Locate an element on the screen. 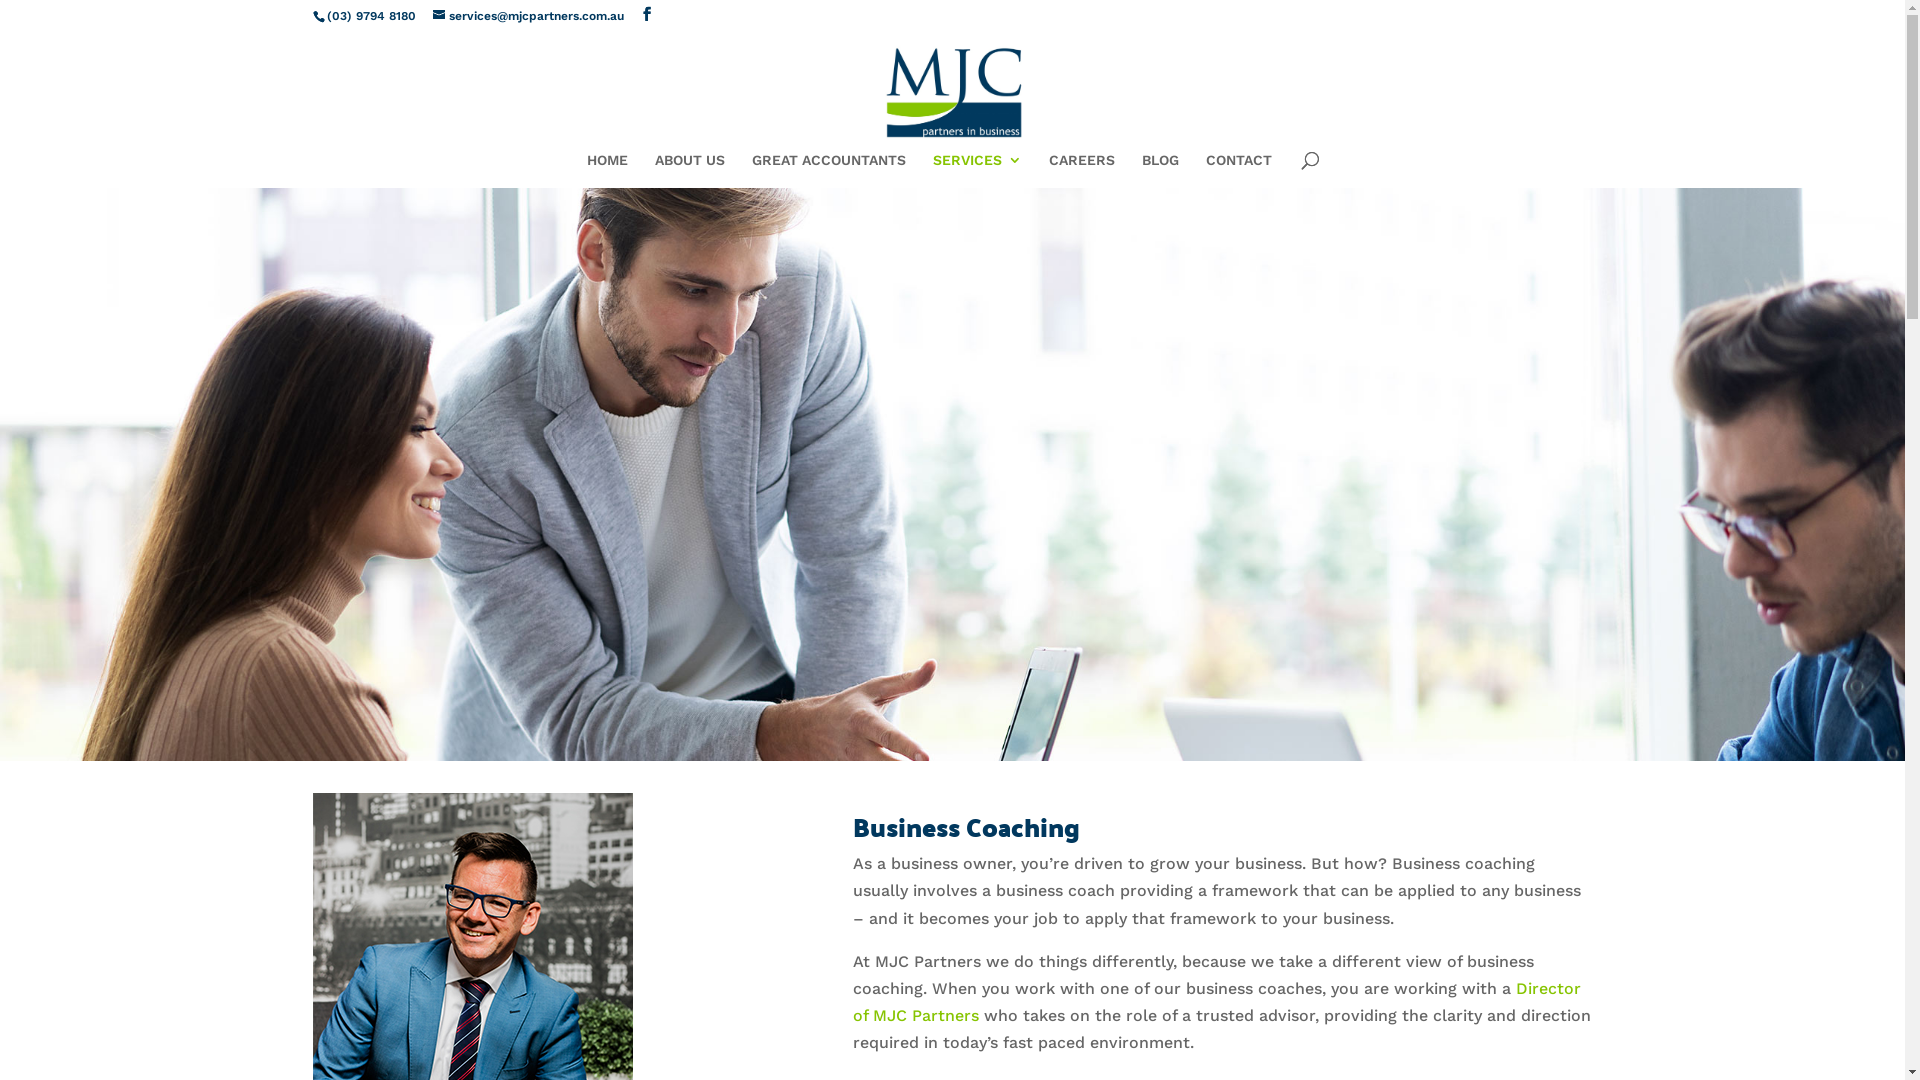 Image resolution: width=1920 pixels, height=1080 pixels. Director of MJC Partners is located at coordinates (1217, 1002).